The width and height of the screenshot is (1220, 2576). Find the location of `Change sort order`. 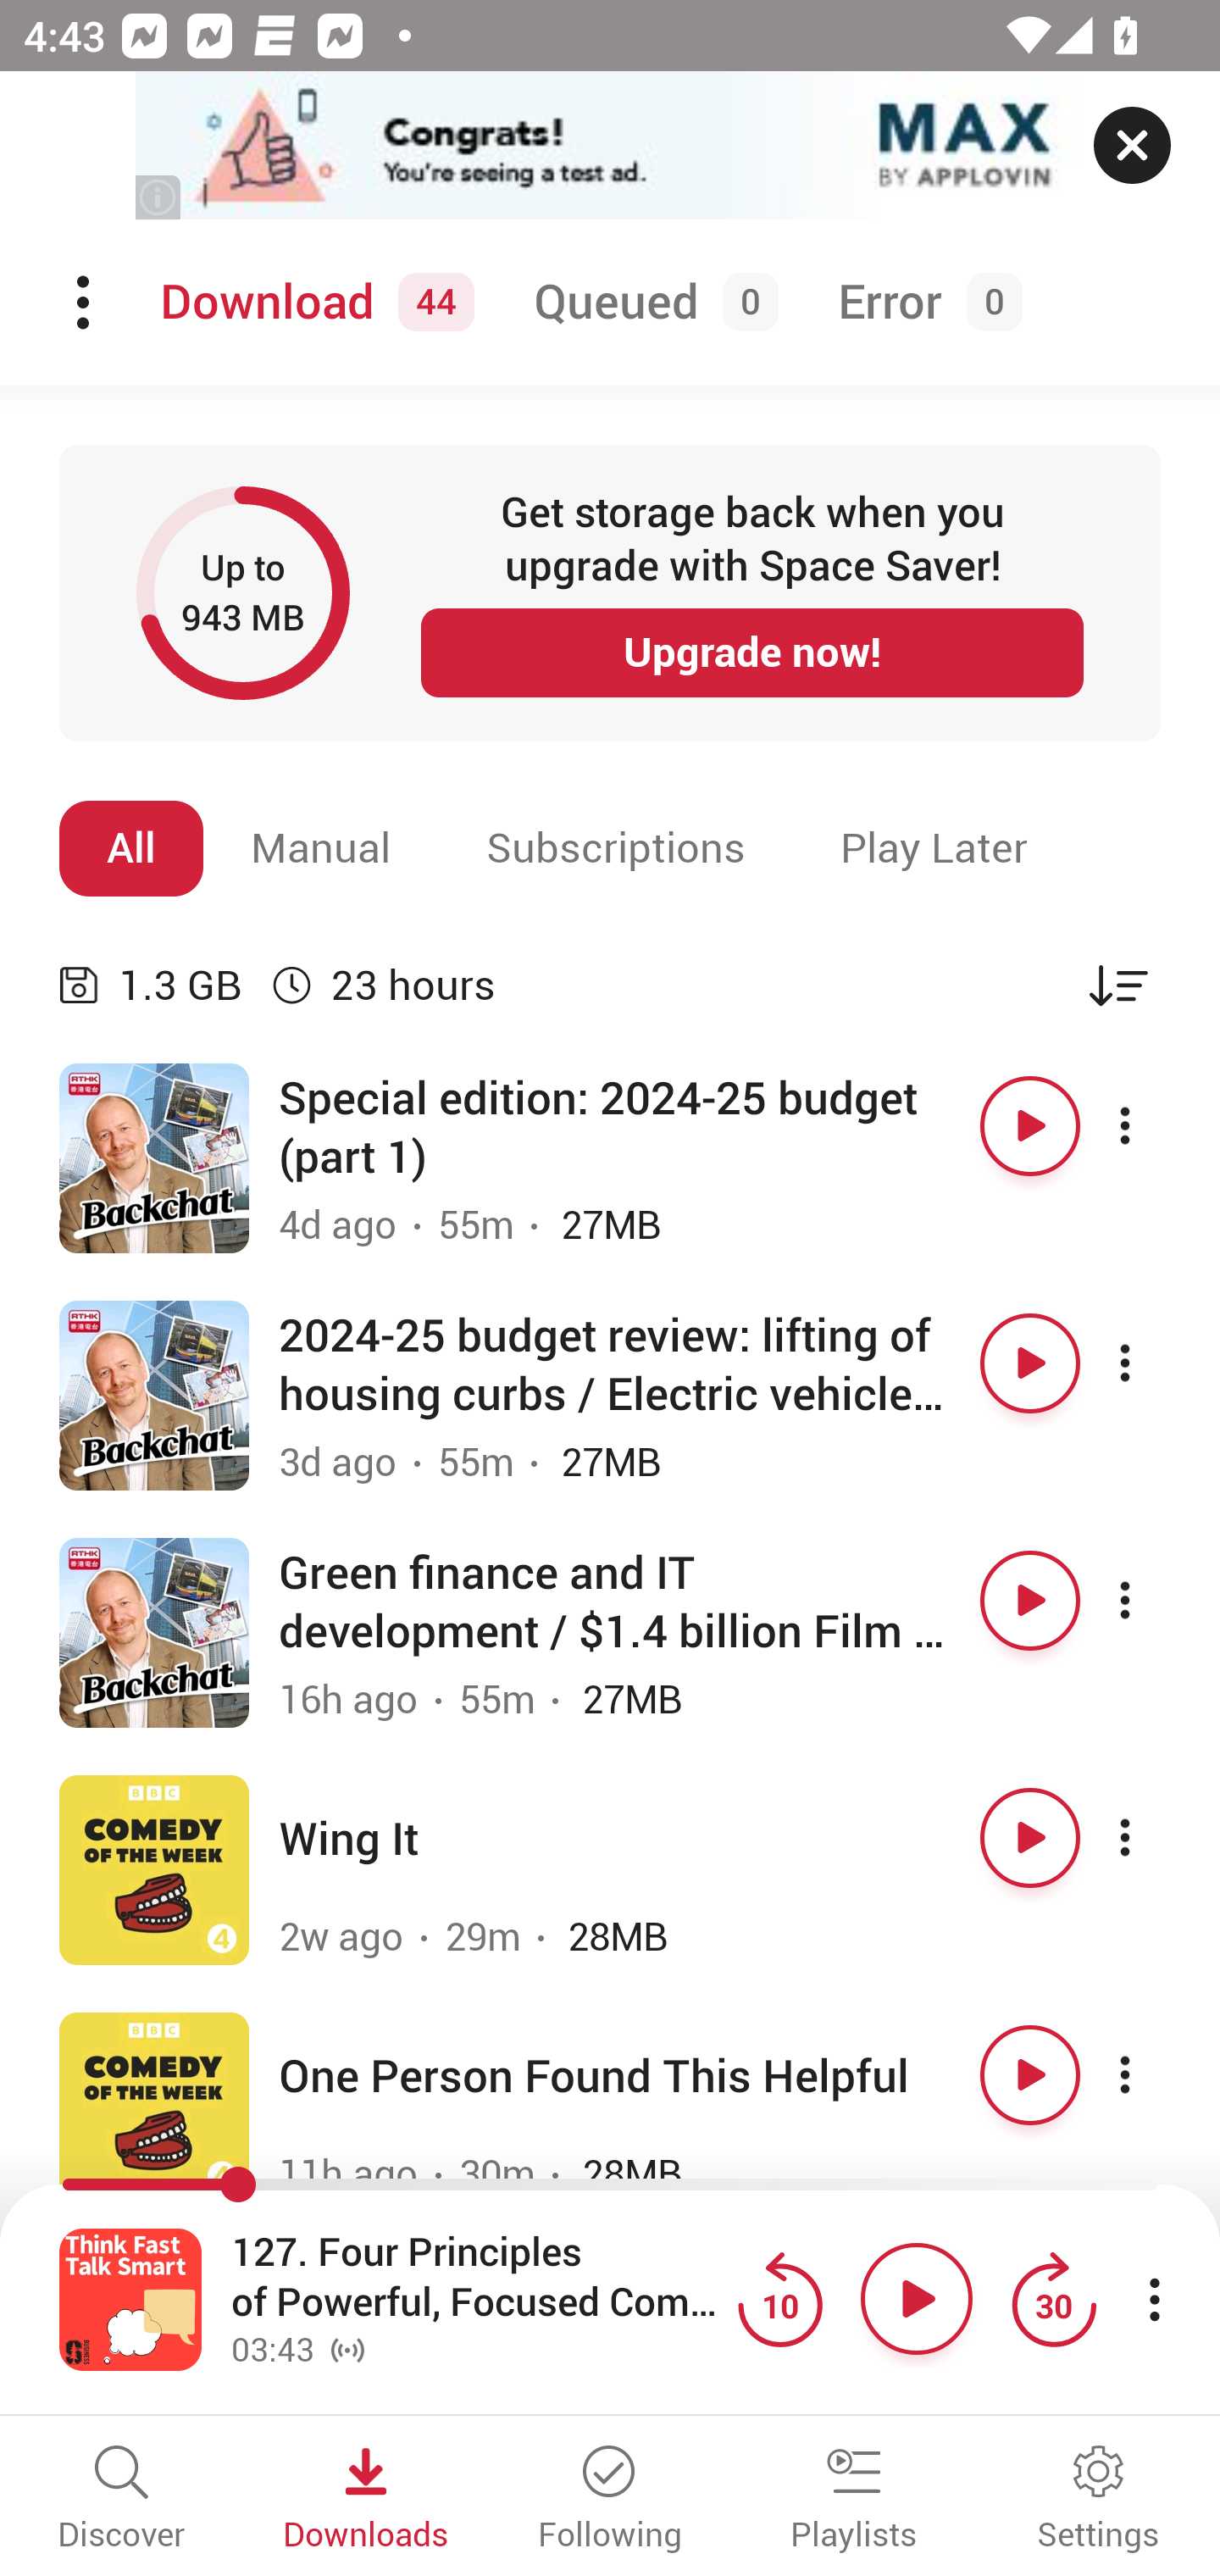

Change sort order is located at coordinates (1118, 985).